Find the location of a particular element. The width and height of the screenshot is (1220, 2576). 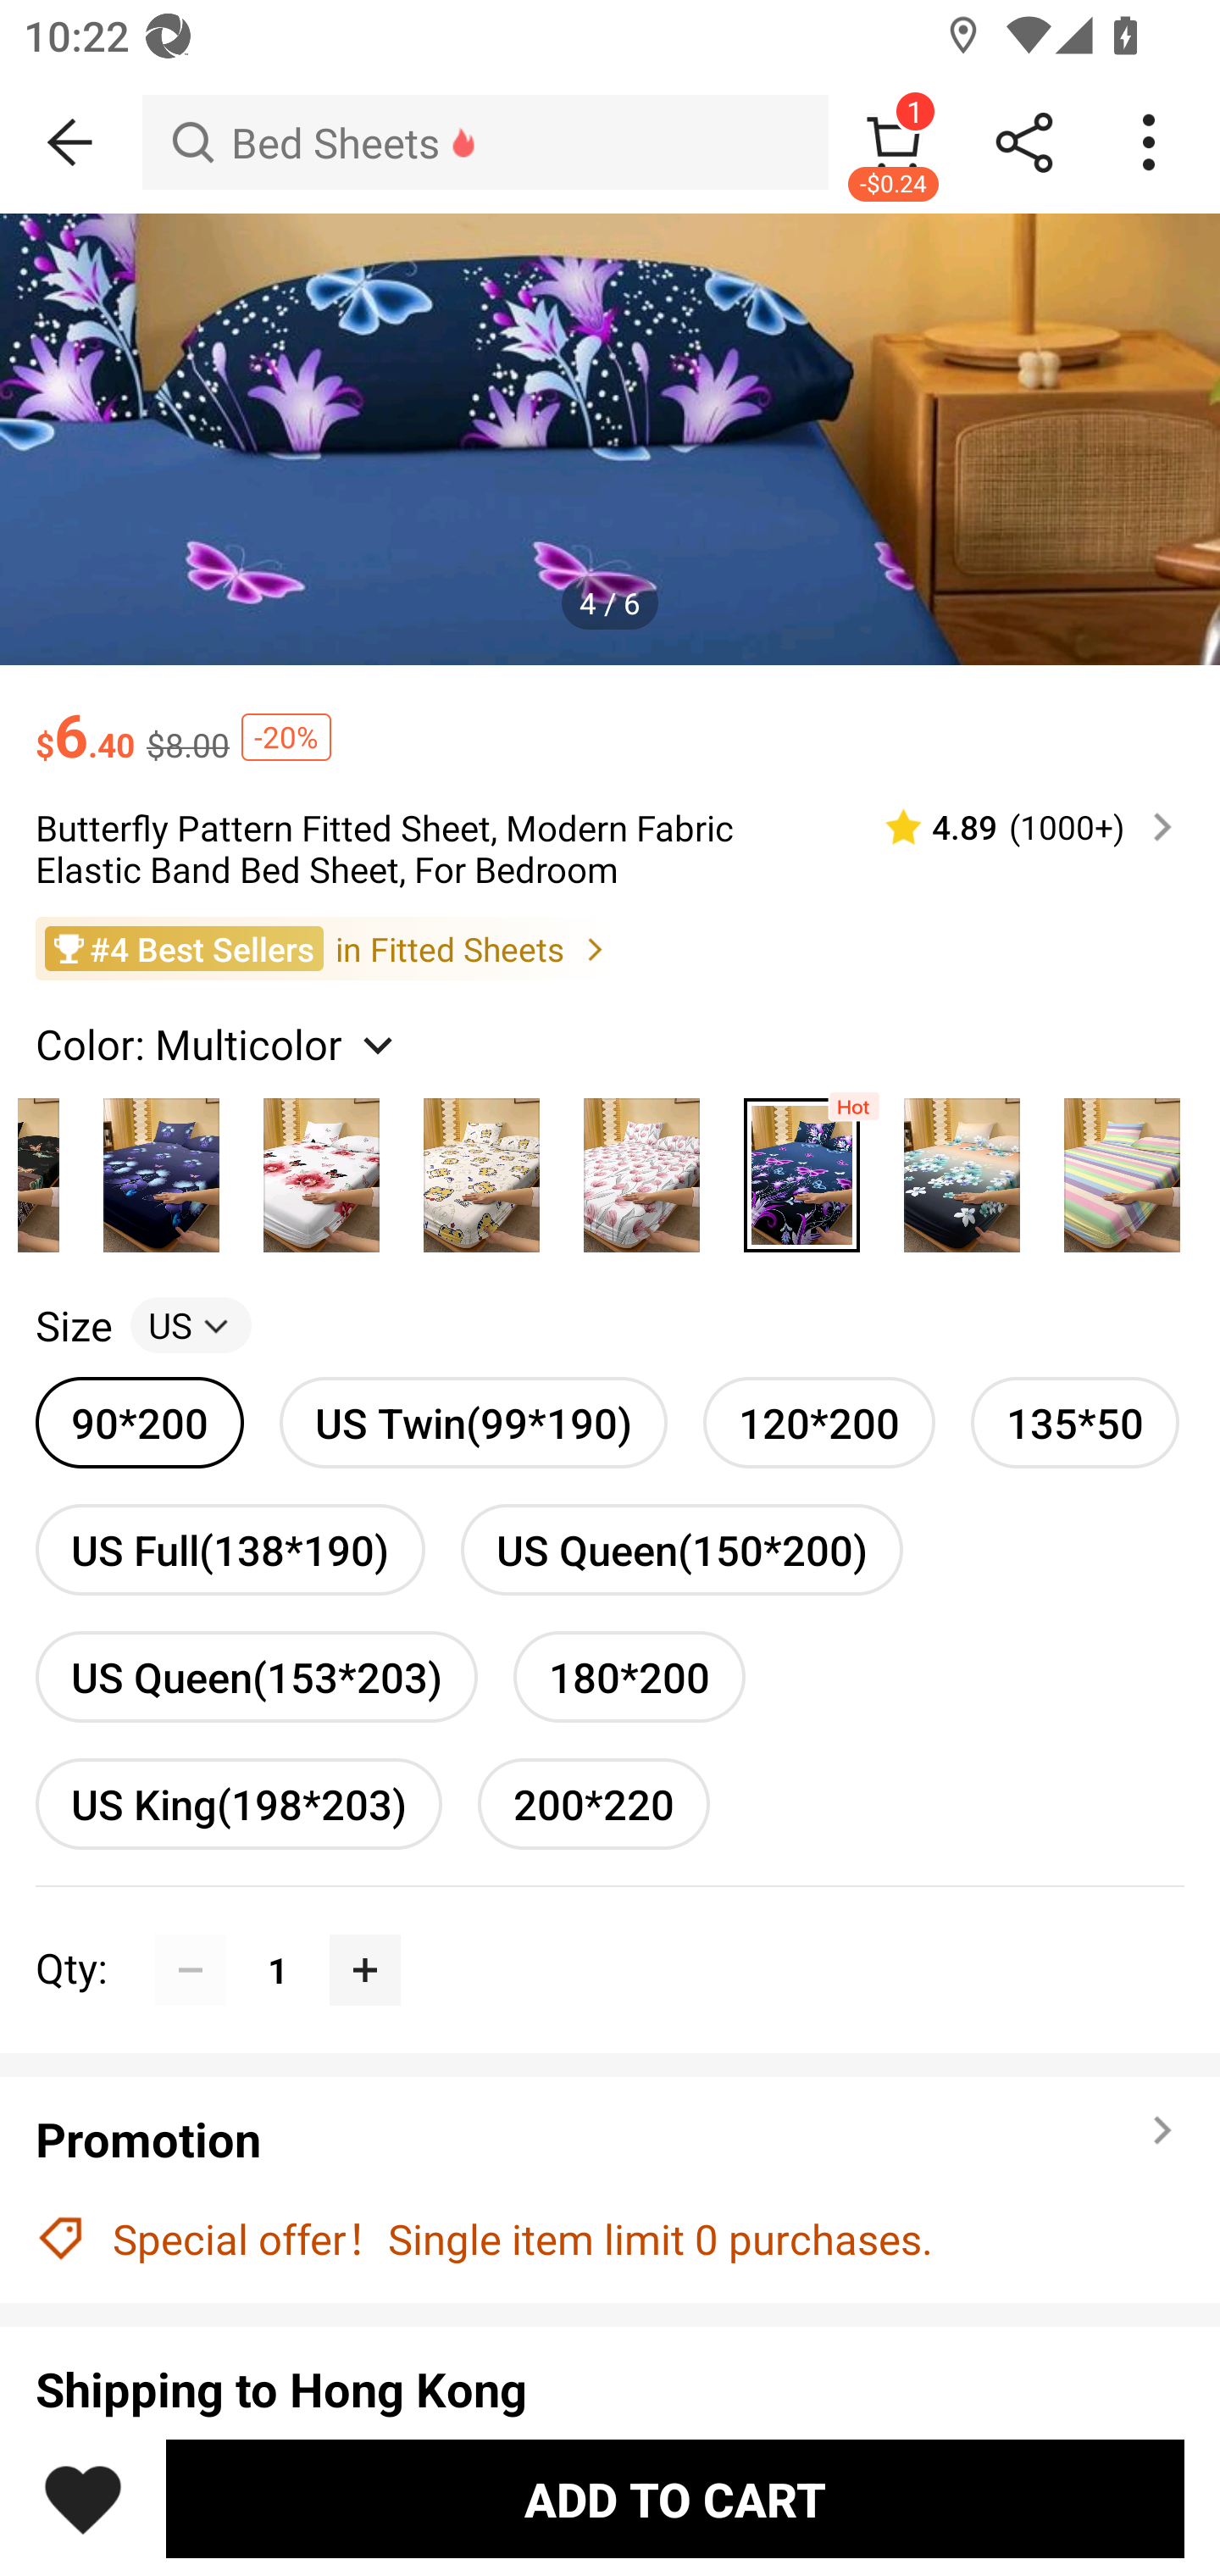

Multicolor is located at coordinates (321, 1166).